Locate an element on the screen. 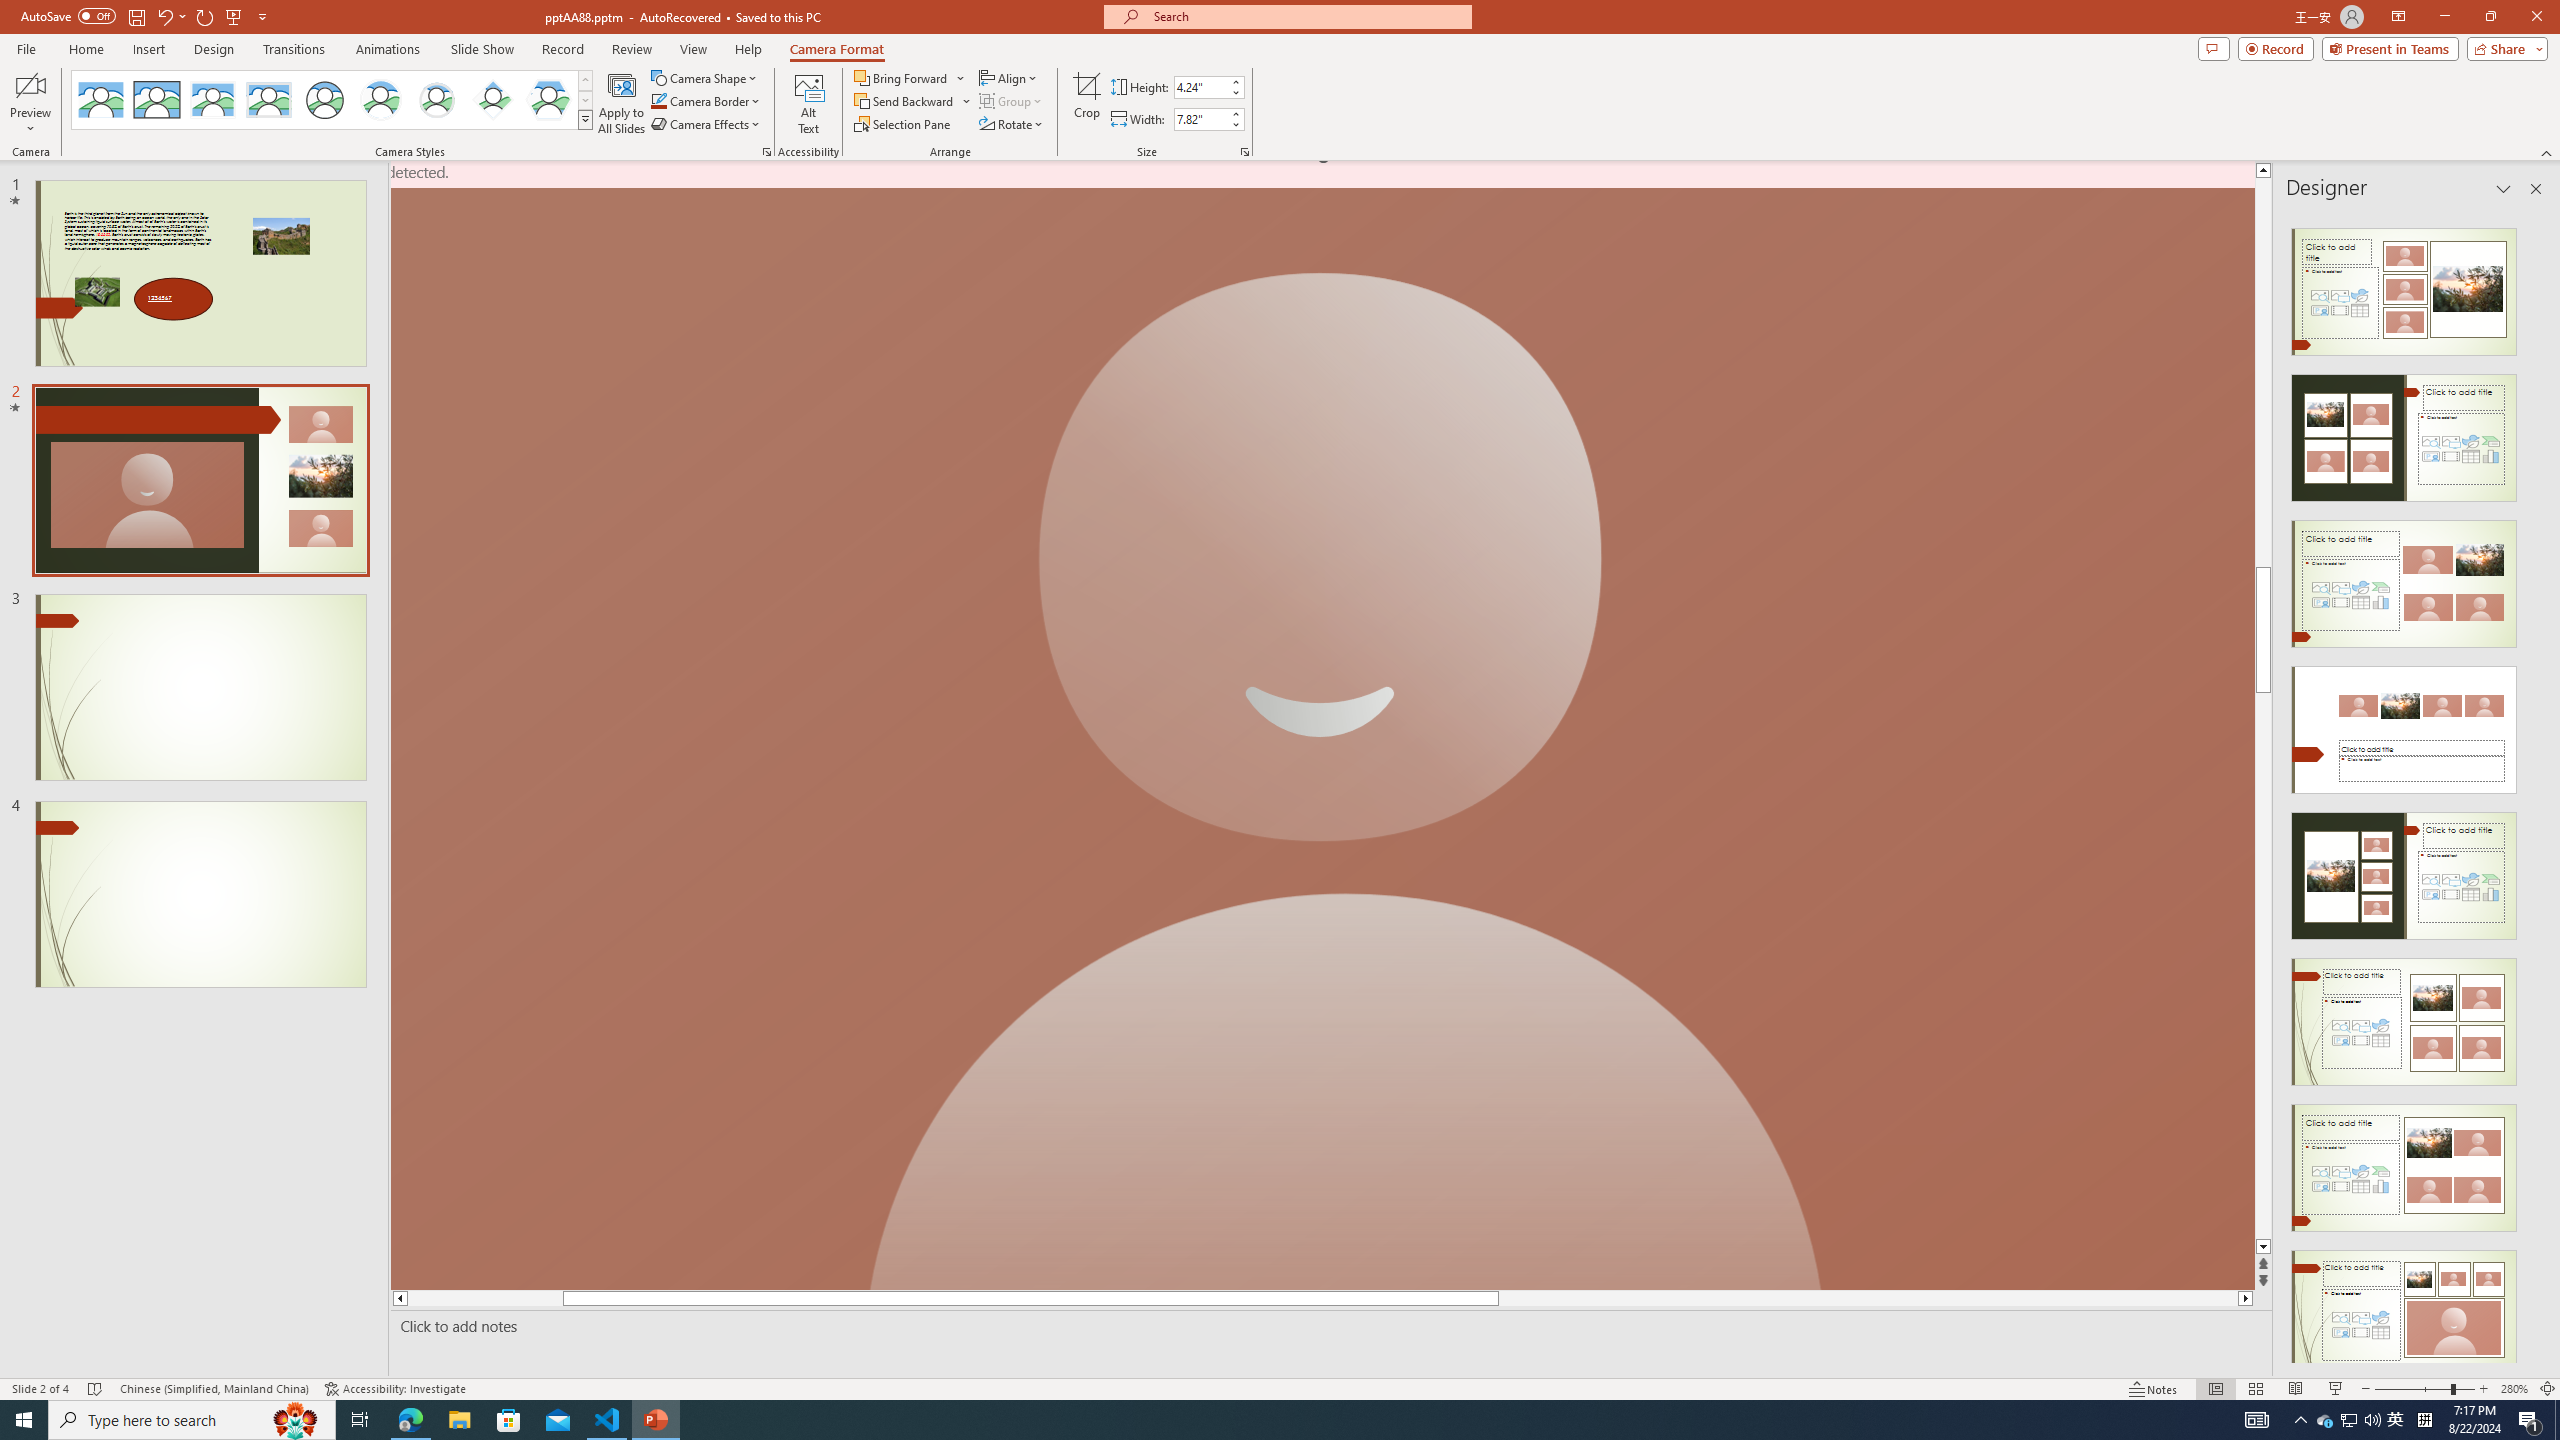 The image size is (2560, 1440). Camera Styles is located at coordinates (586, 119).